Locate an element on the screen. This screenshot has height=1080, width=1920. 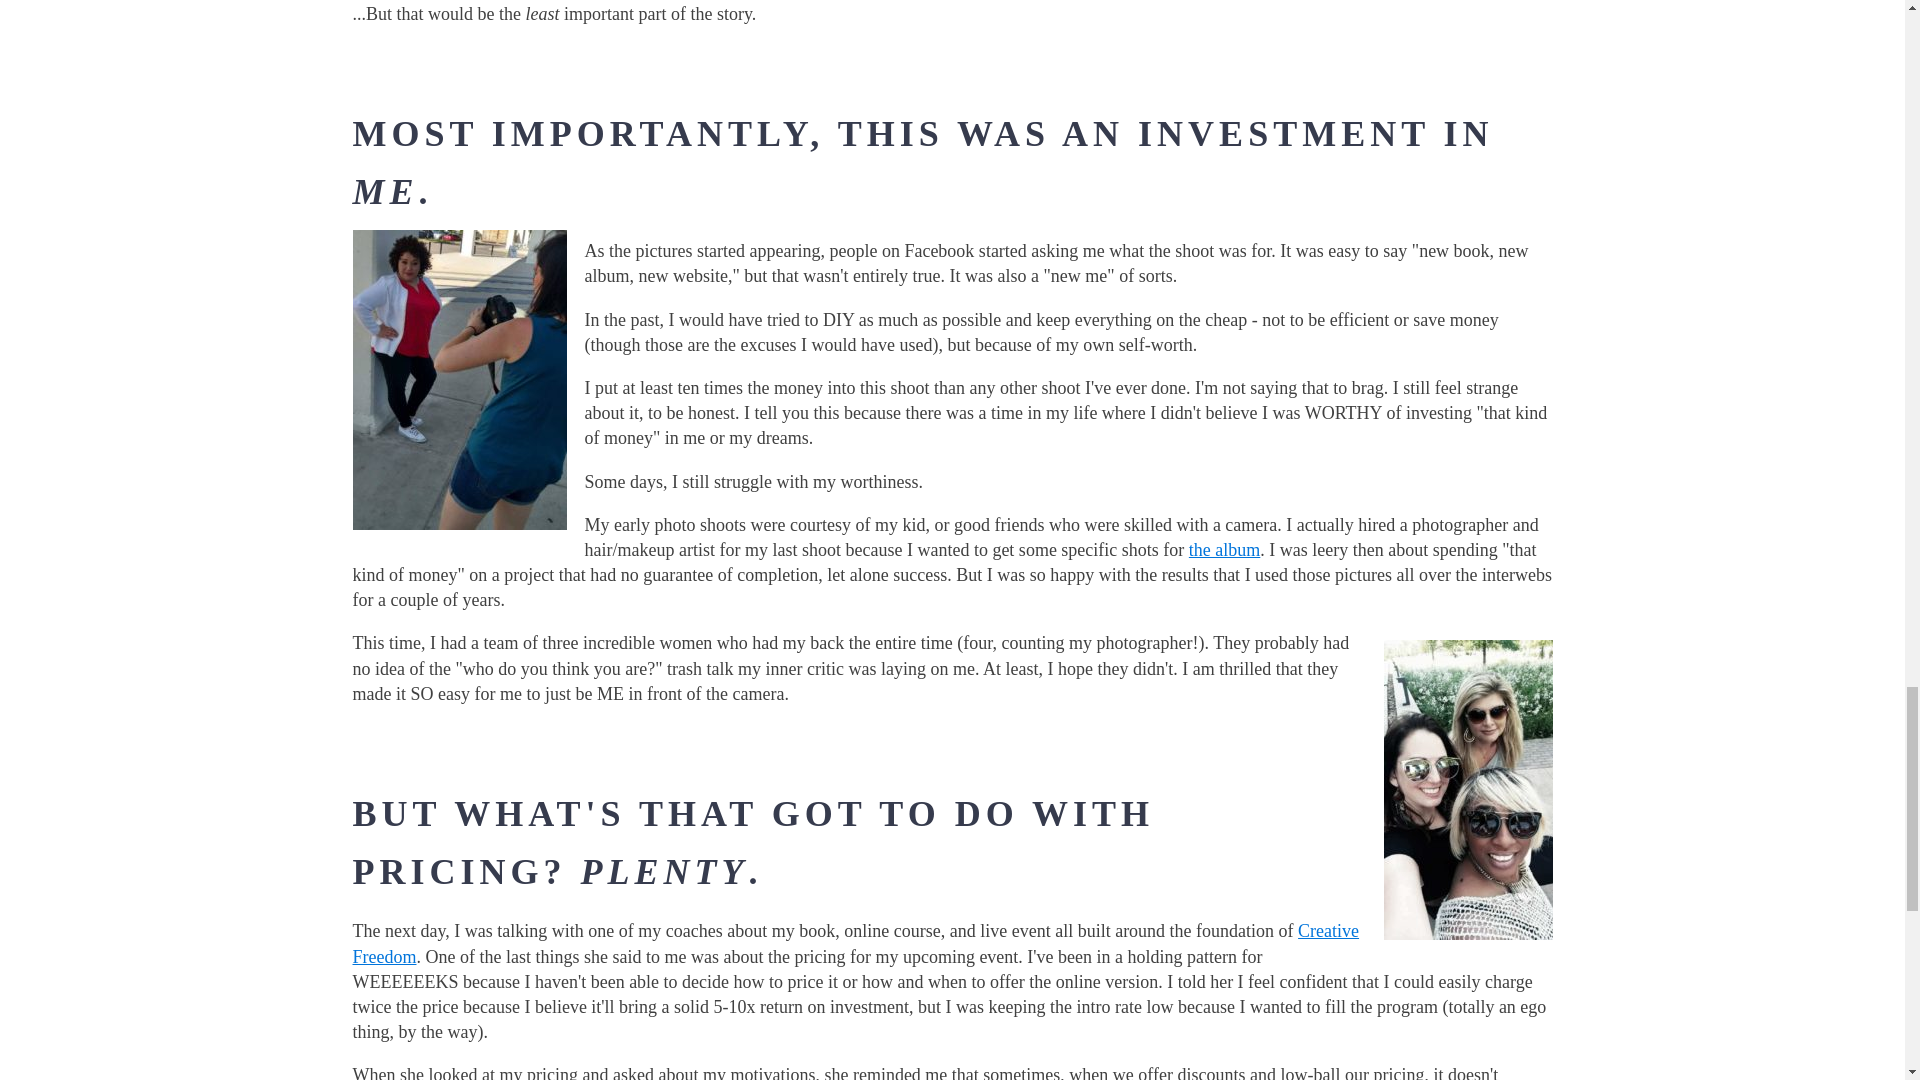
the album is located at coordinates (1224, 550).